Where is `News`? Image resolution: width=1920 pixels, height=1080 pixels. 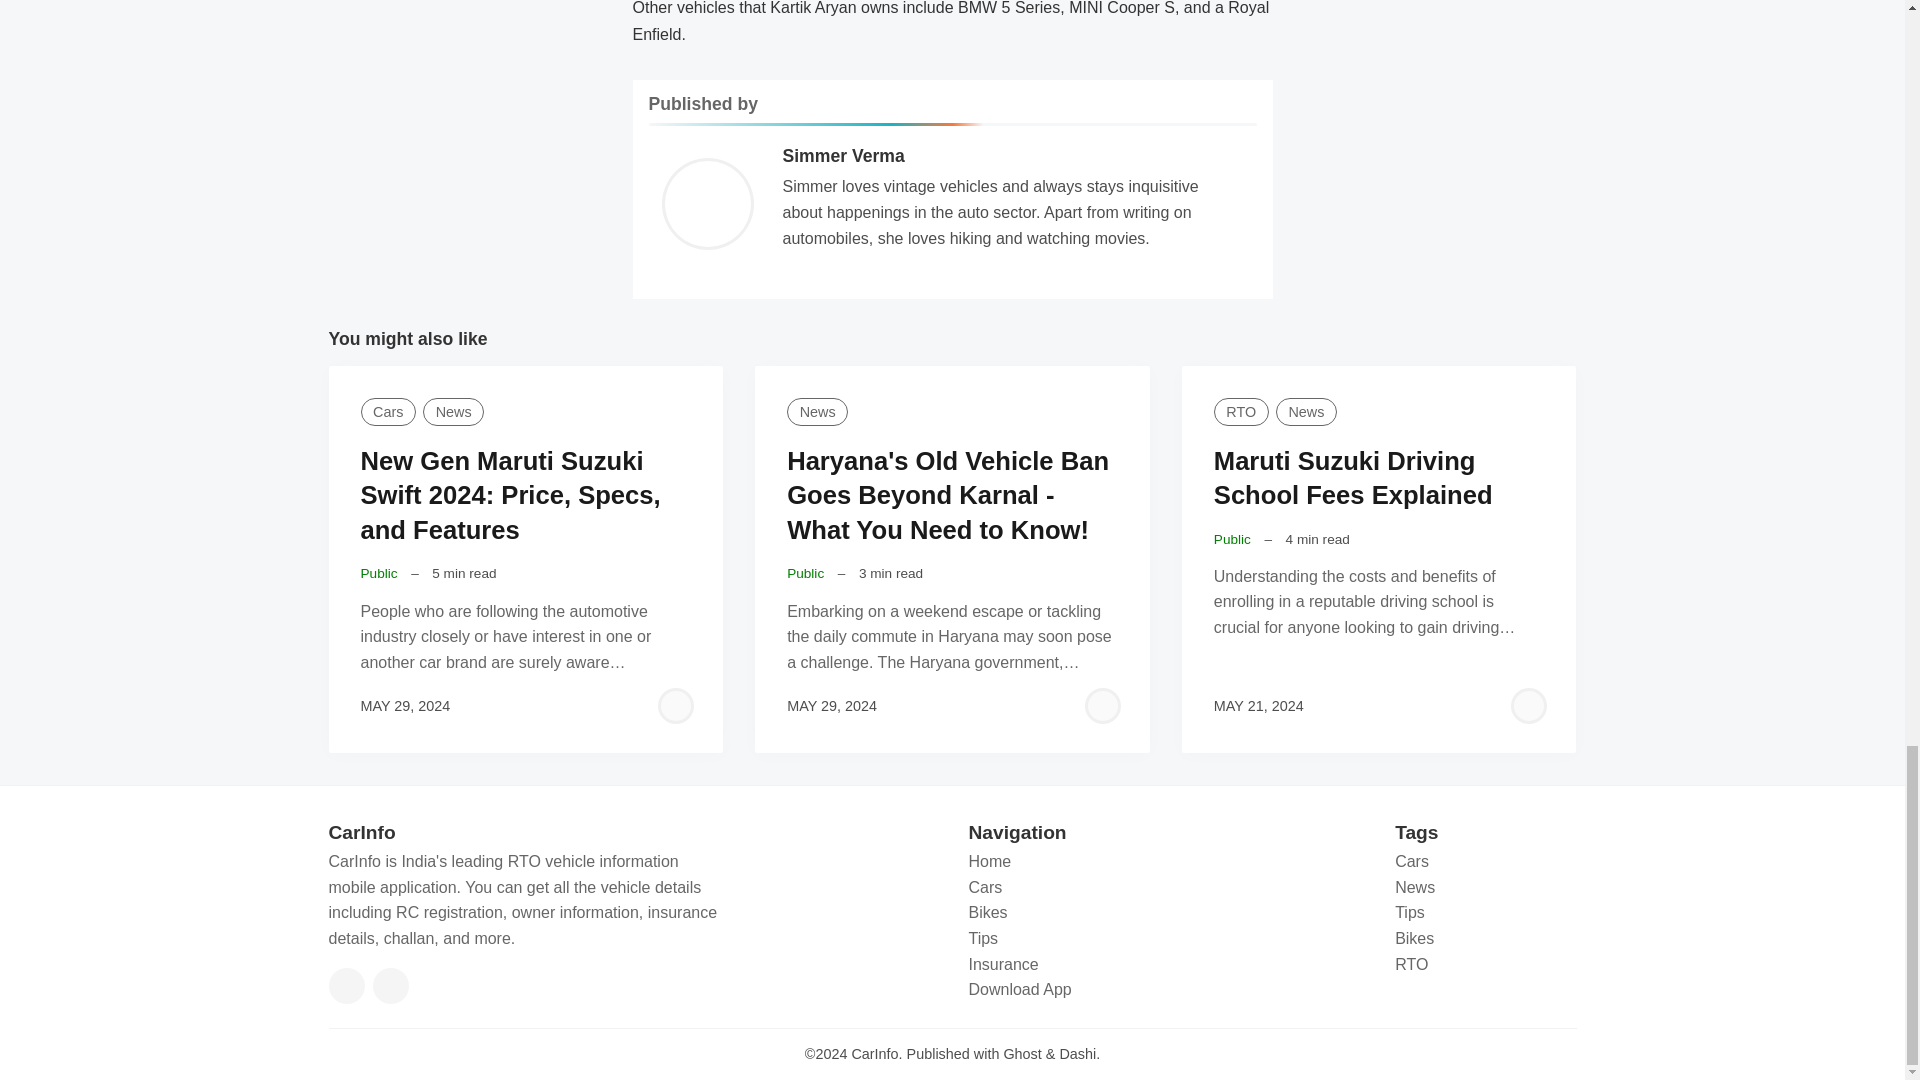
News is located at coordinates (818, 412).